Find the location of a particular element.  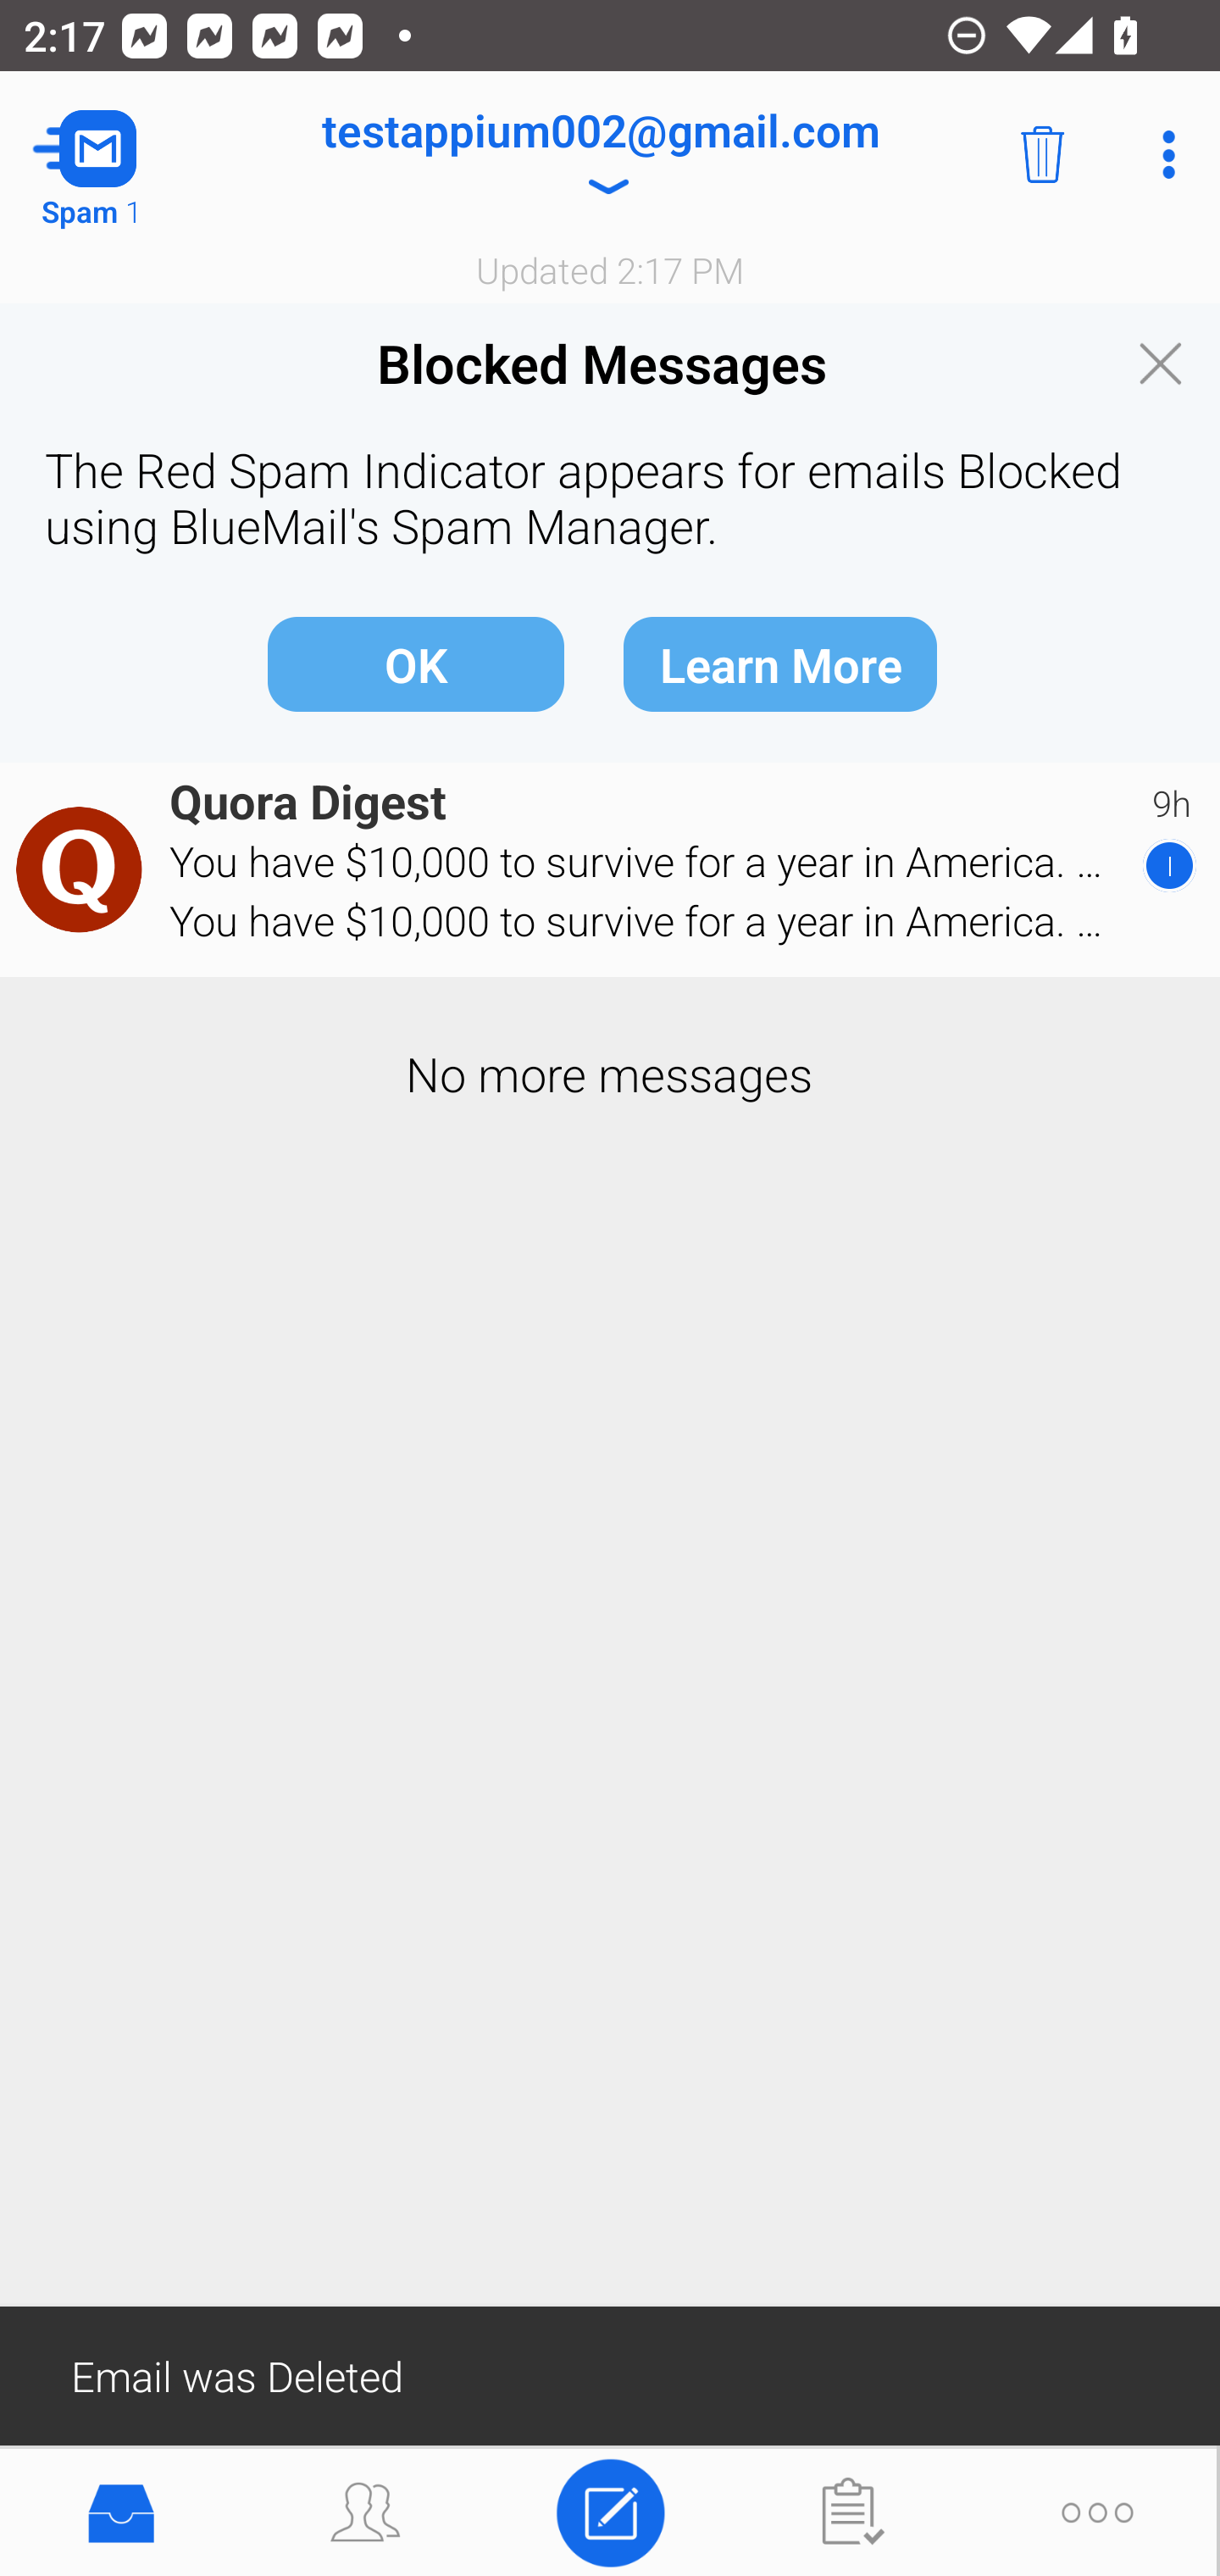

OK is located at coordinates (415, 663).